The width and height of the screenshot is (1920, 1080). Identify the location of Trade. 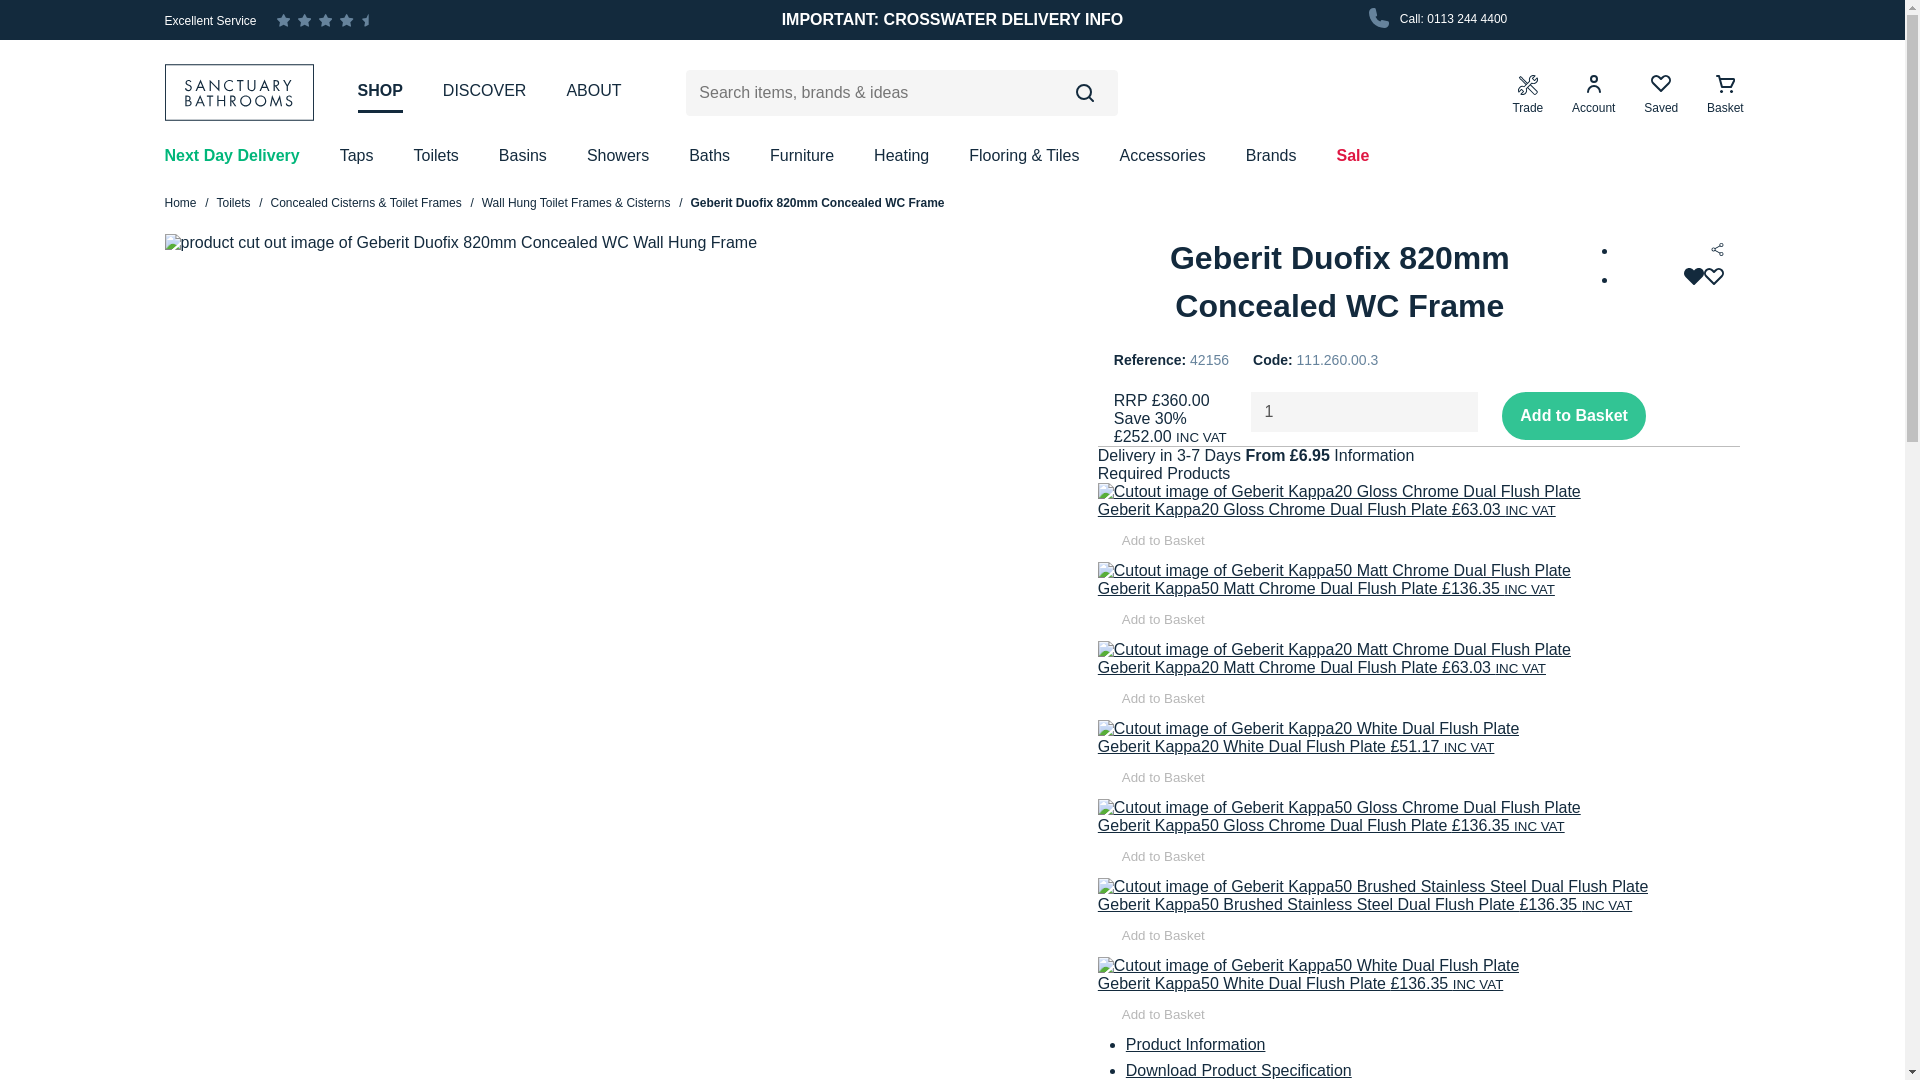
(1527, 94).